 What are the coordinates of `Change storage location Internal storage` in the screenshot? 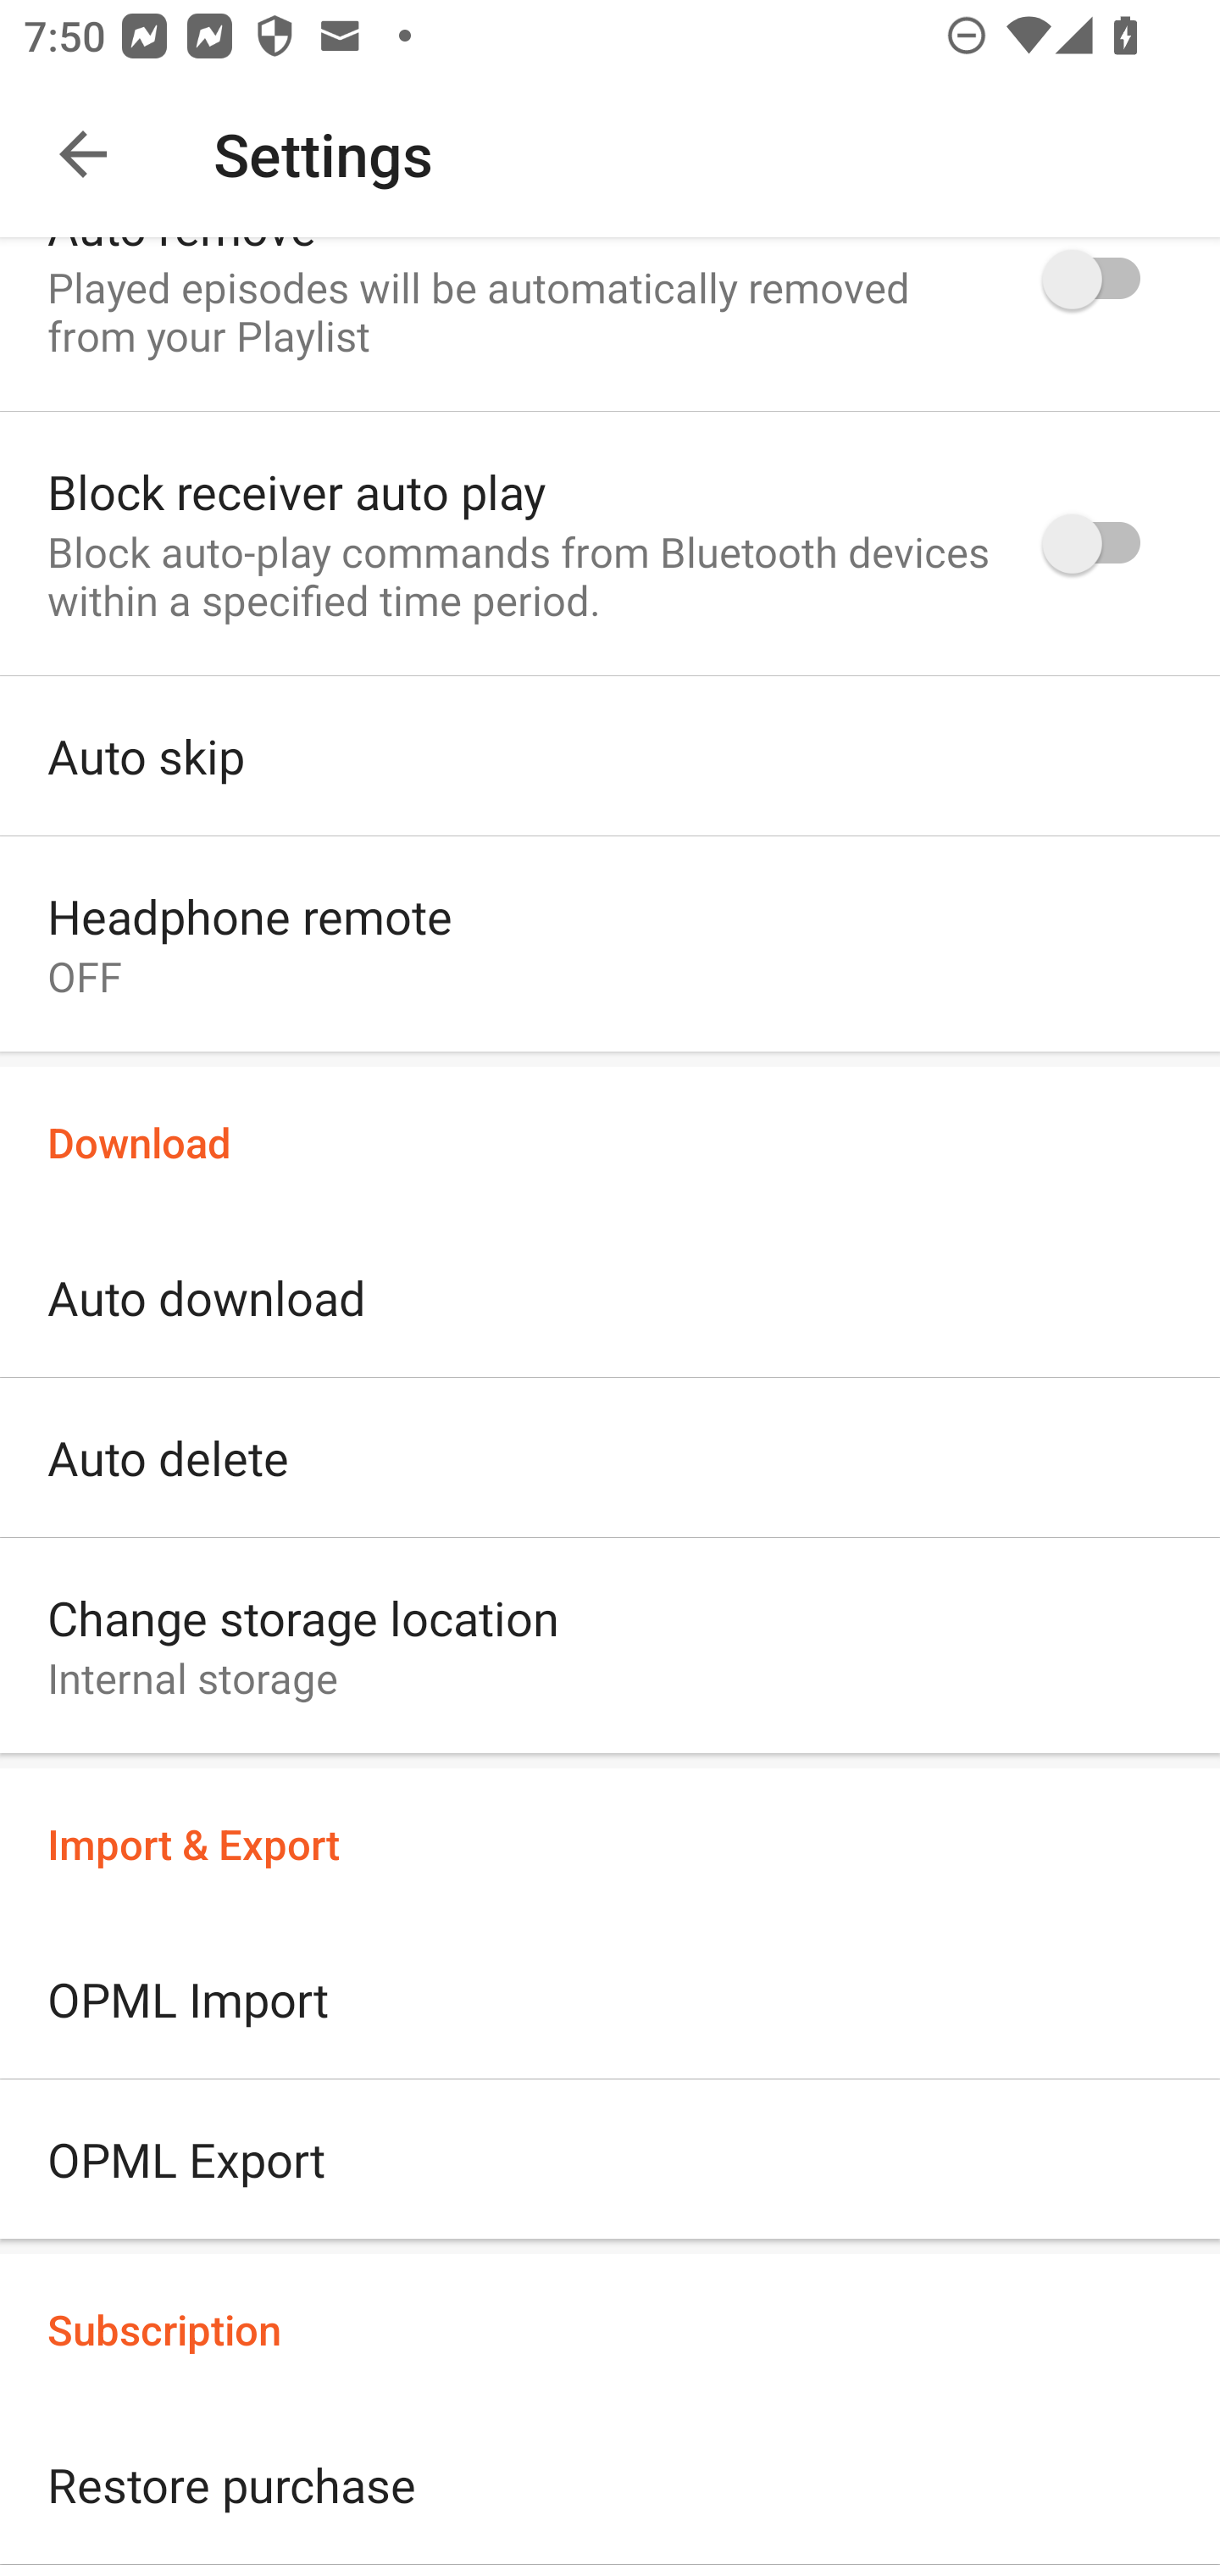 It's located at (610, 1653).